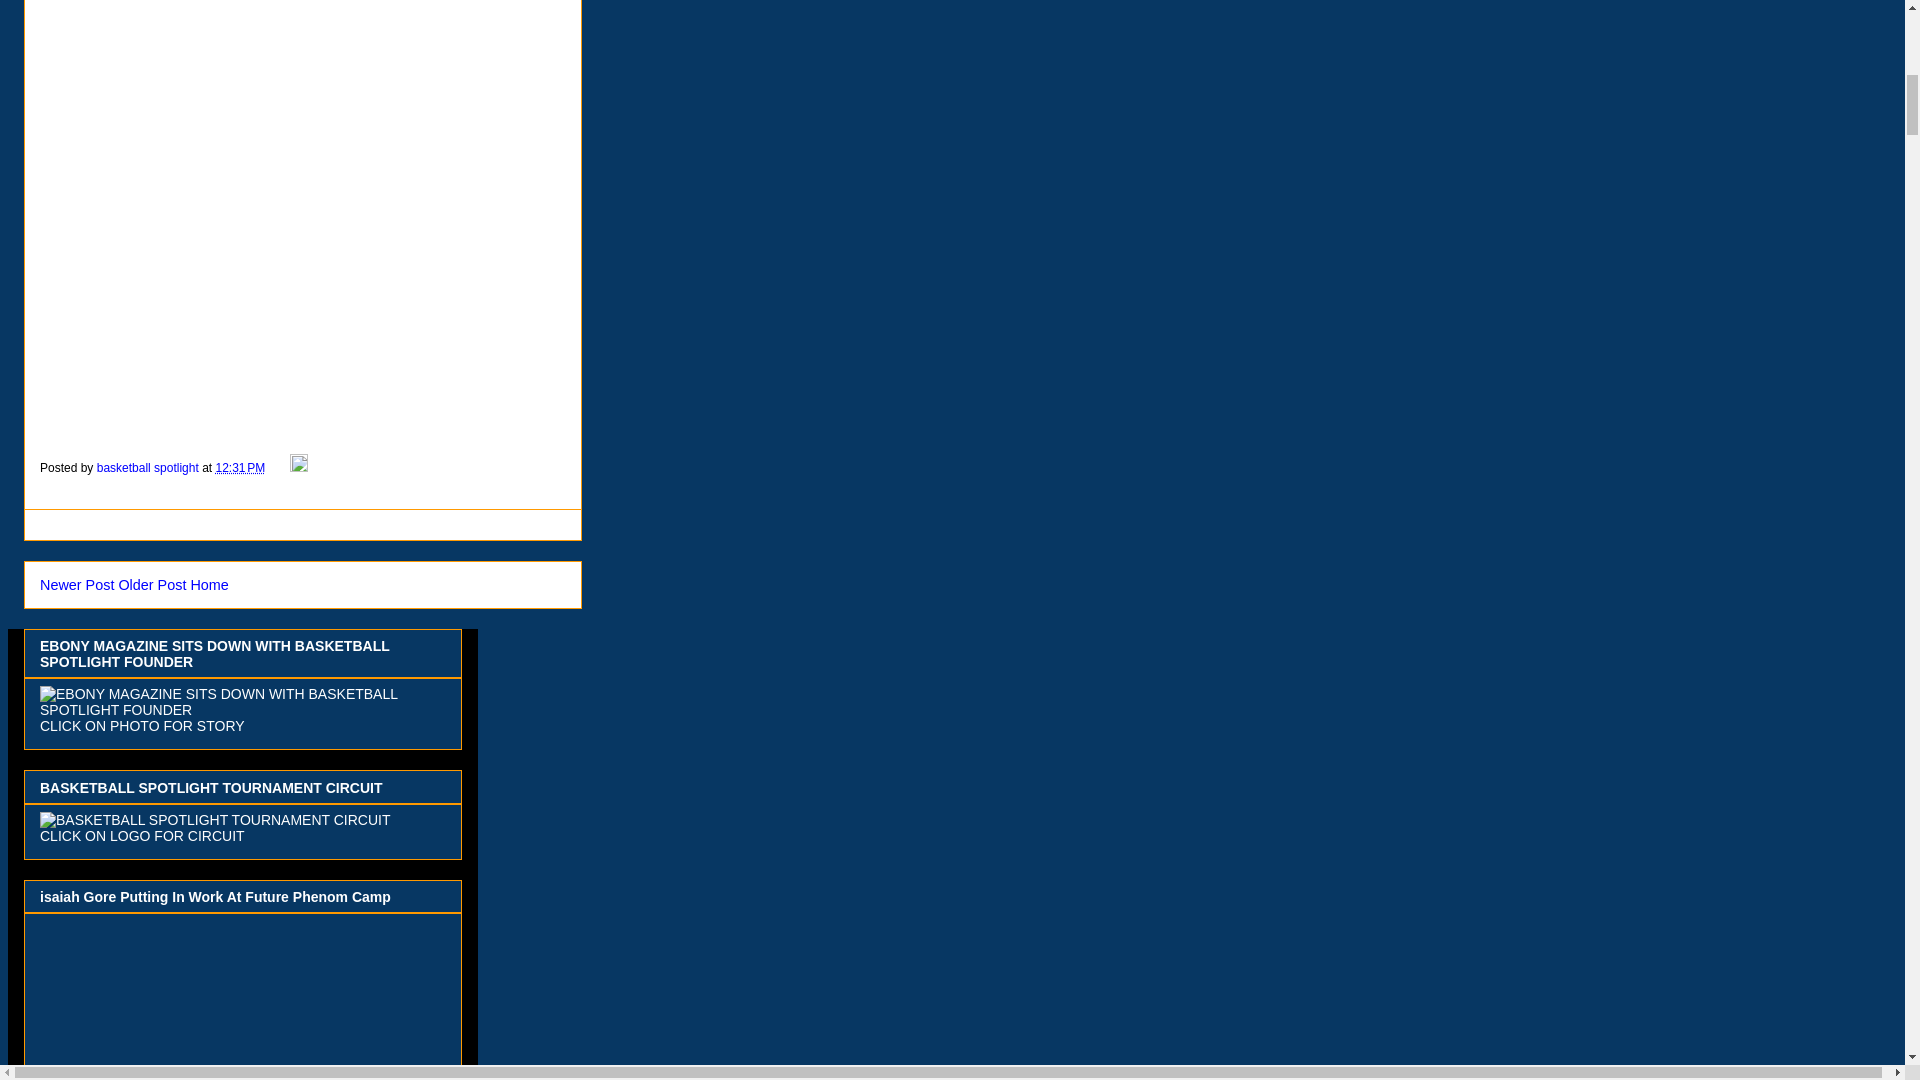  What do you see at coordinates (149, 468) in the screenshot?
I see `author profile` at bounding box center [149, 468].